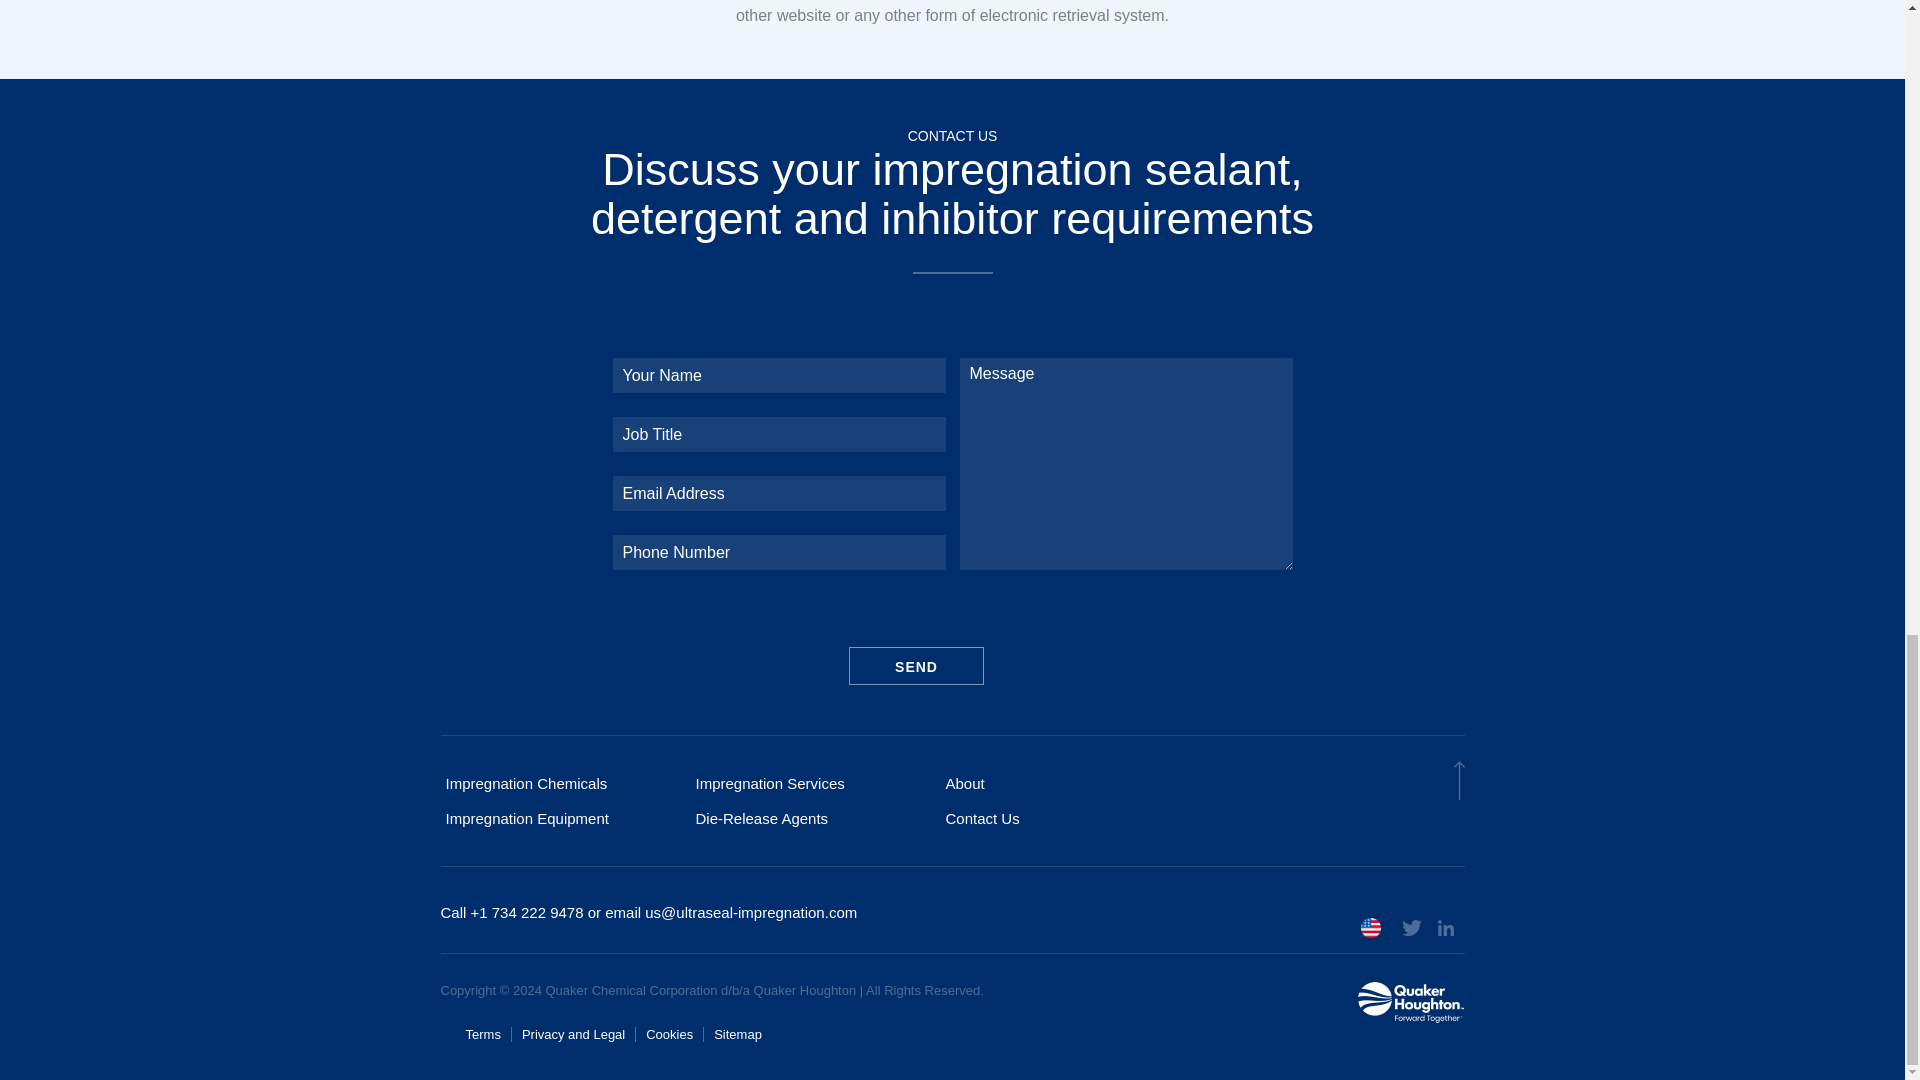  I want to click on About, so click(1065, 783).